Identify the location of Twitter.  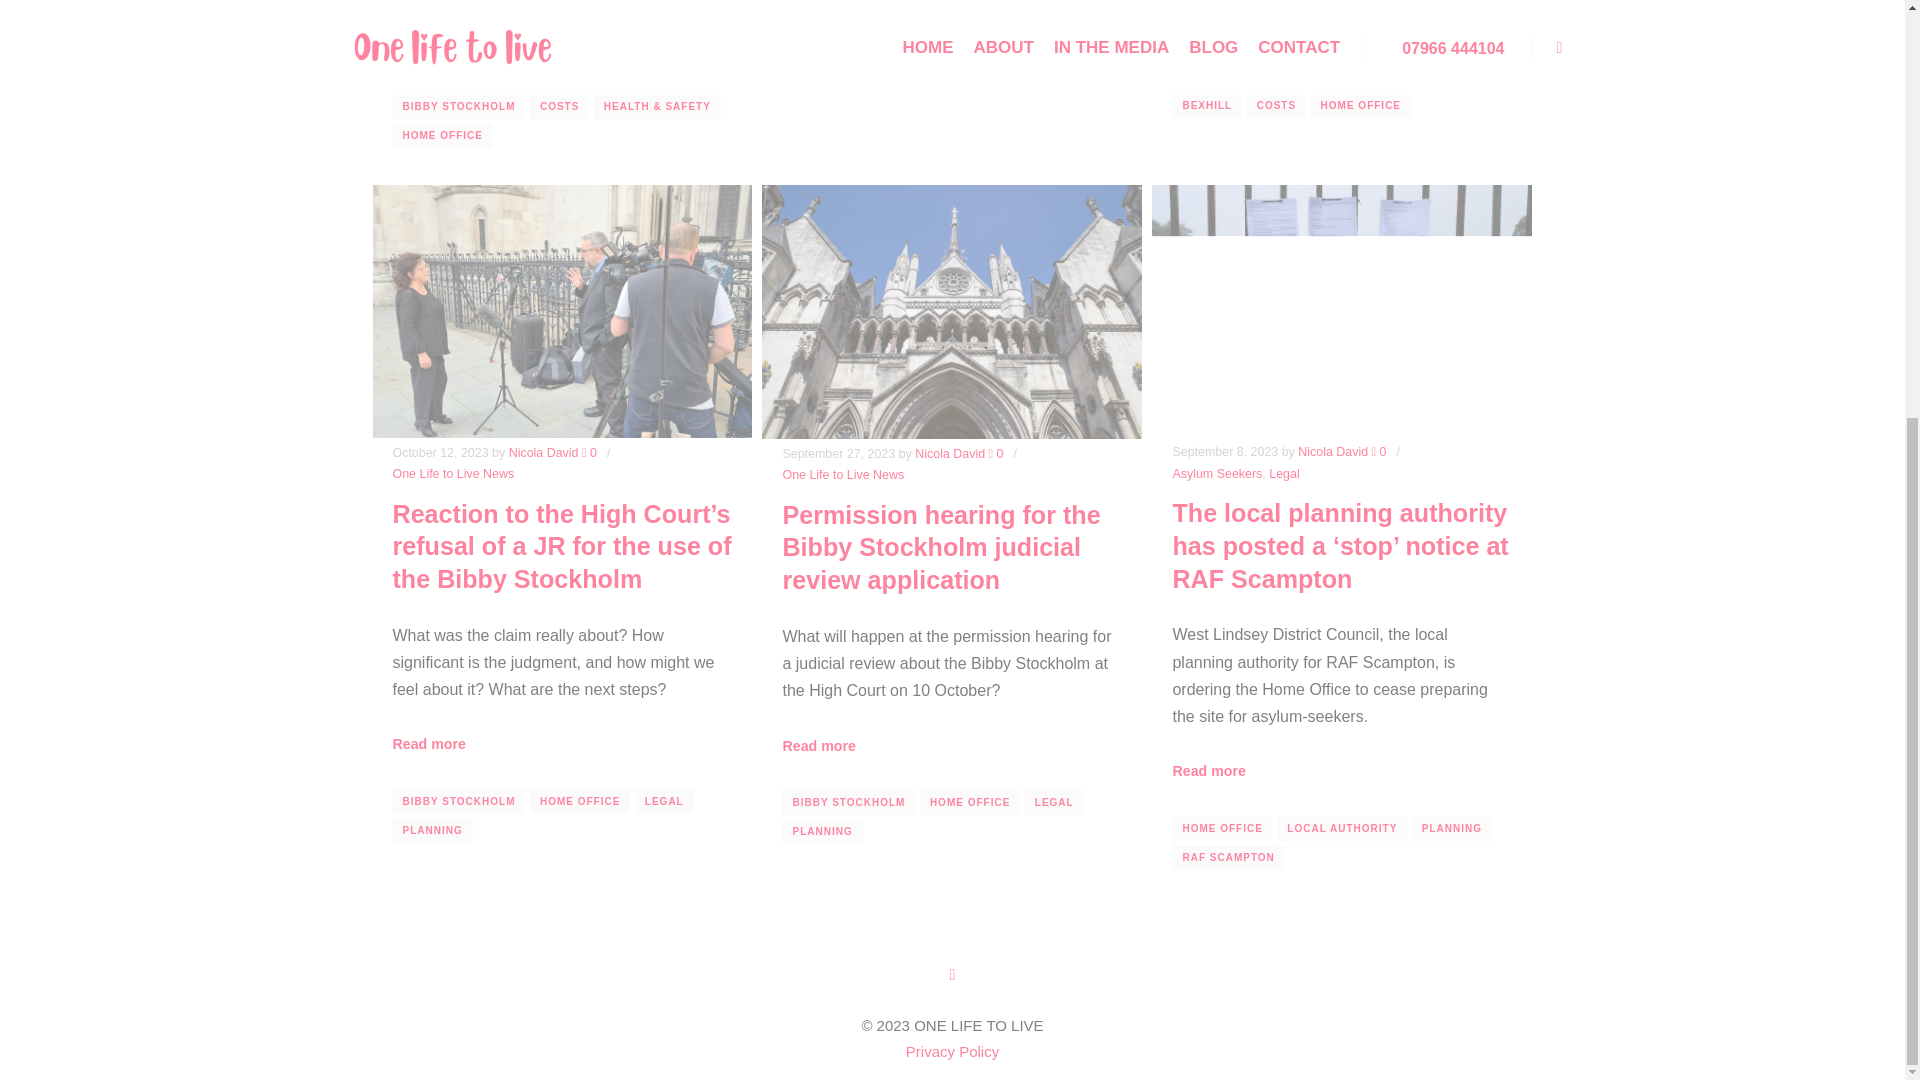
(952, 975).